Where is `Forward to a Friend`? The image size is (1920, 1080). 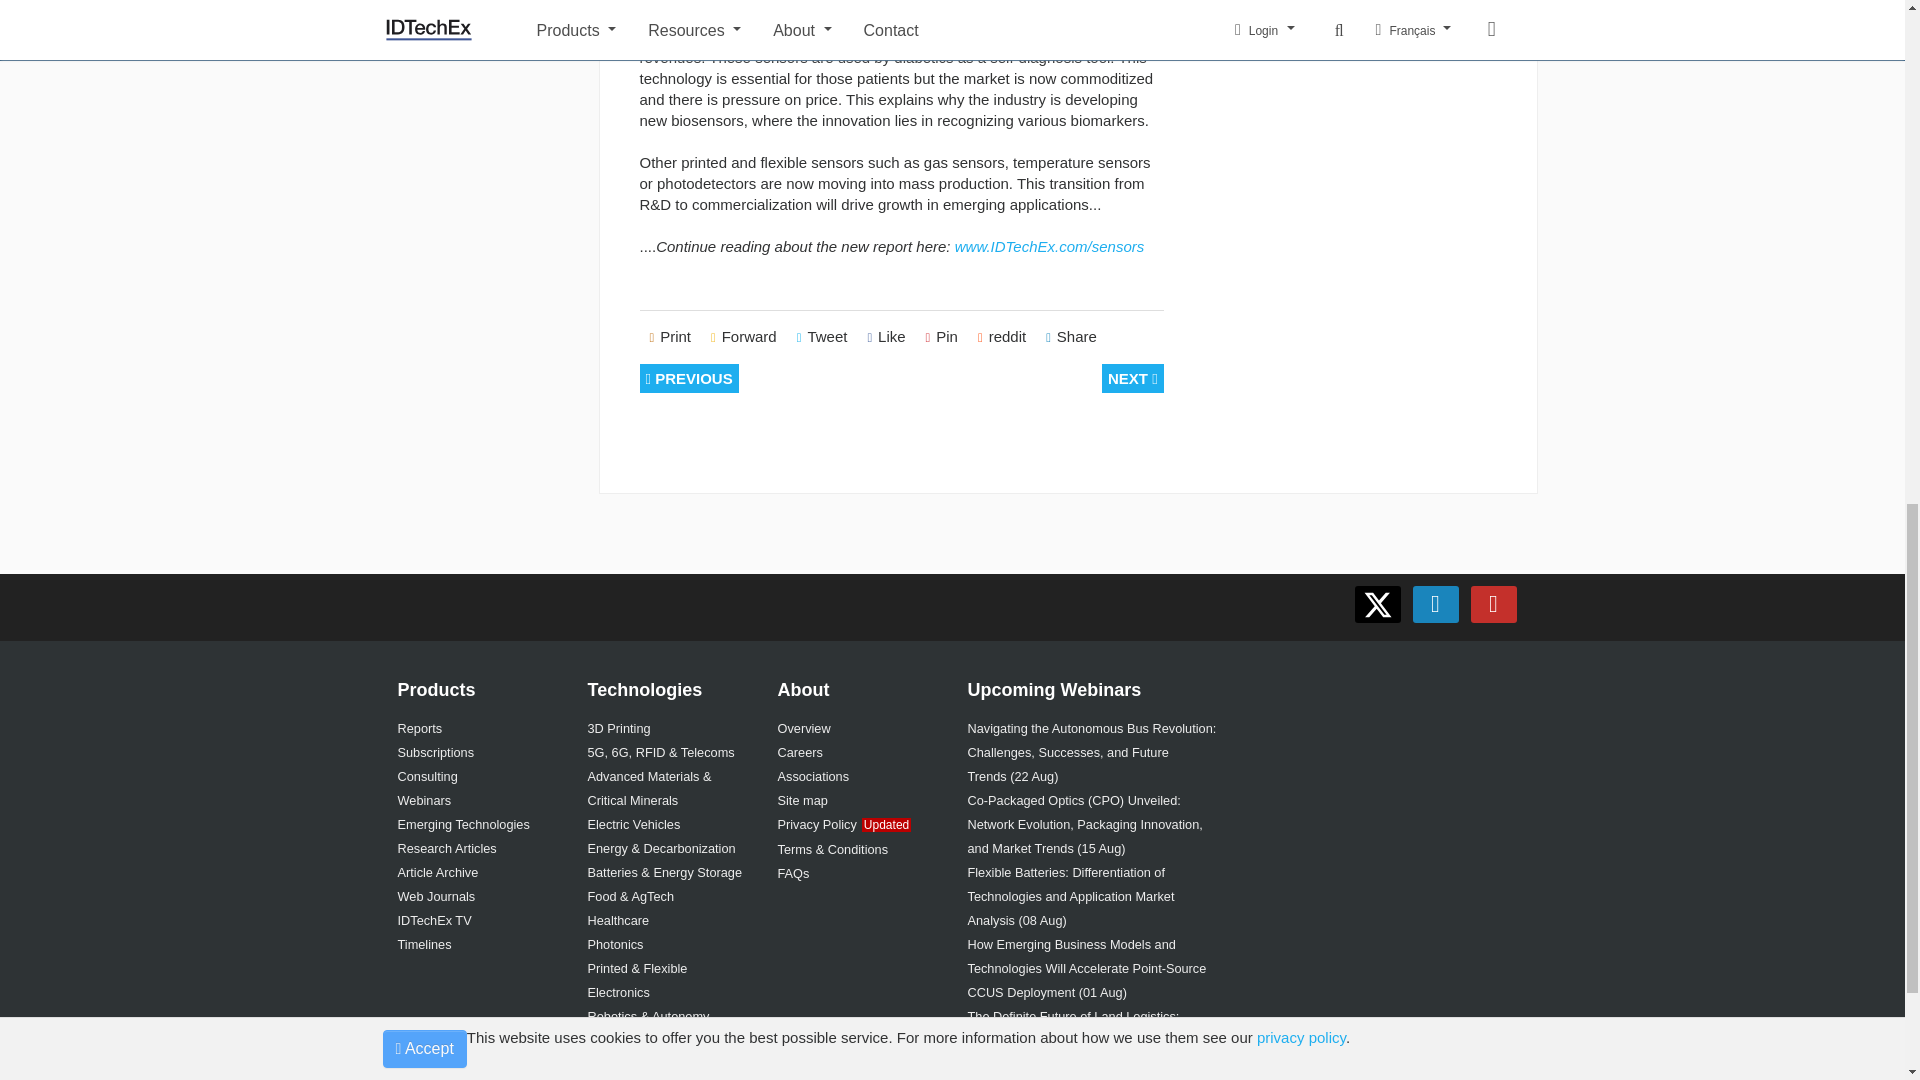
Forward to a Friend is located at coordinates (744, 337).